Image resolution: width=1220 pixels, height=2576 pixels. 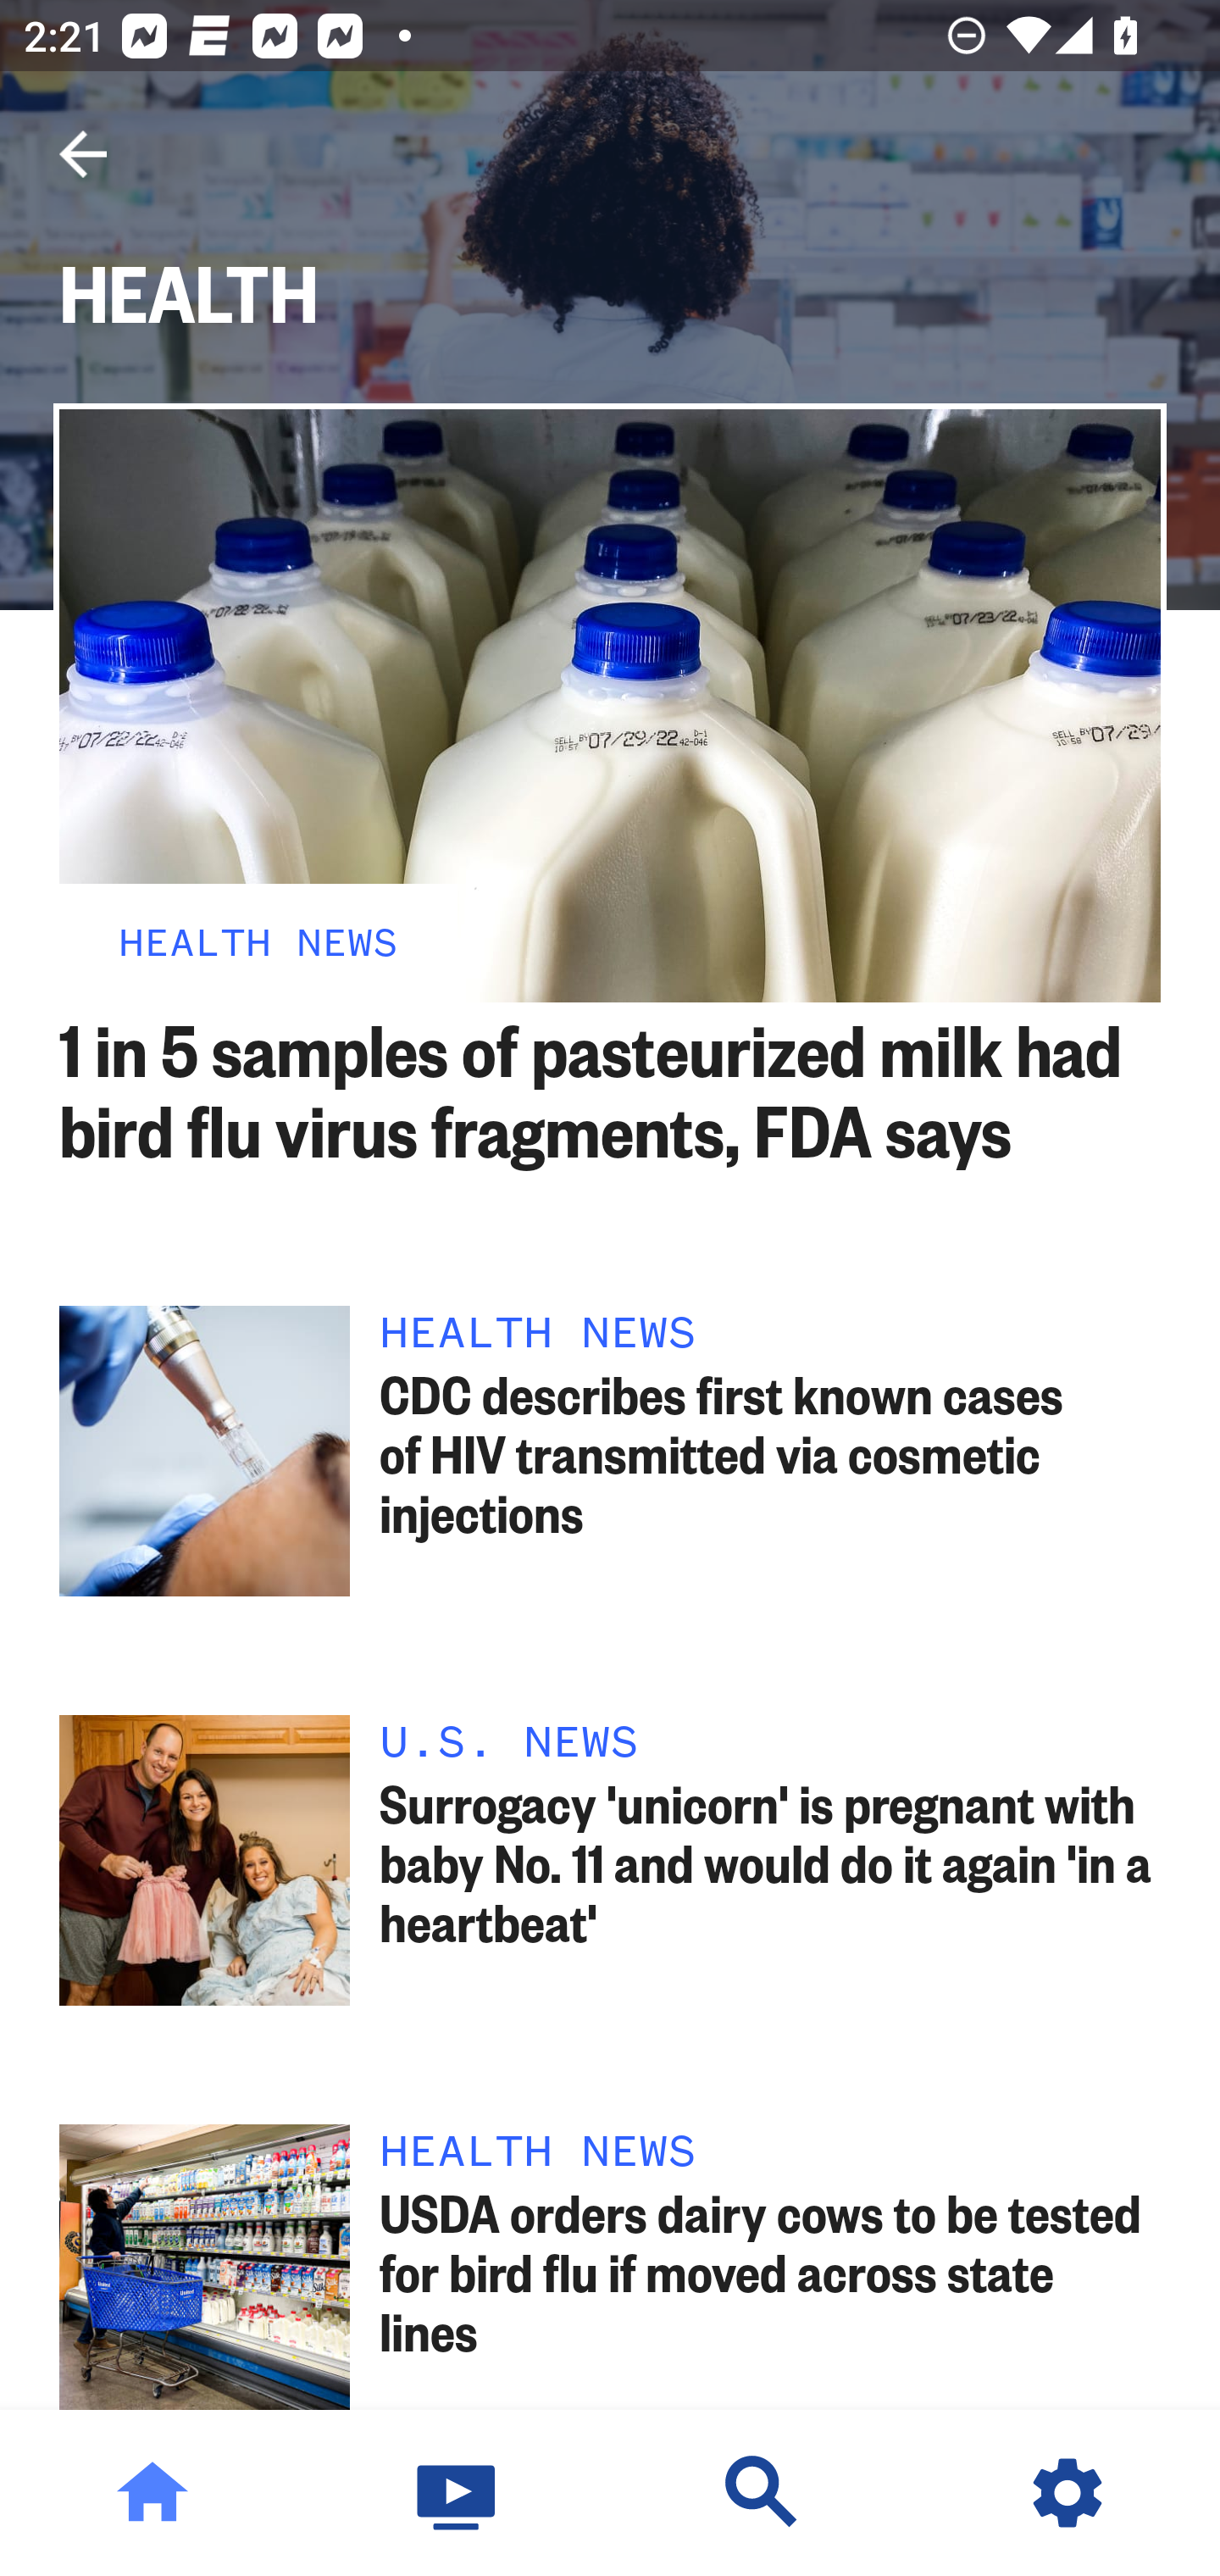 What do you see at coordinates (1067, 2493) in the screenshot?
I see `Settings` at bounding box center [1067, 2493].